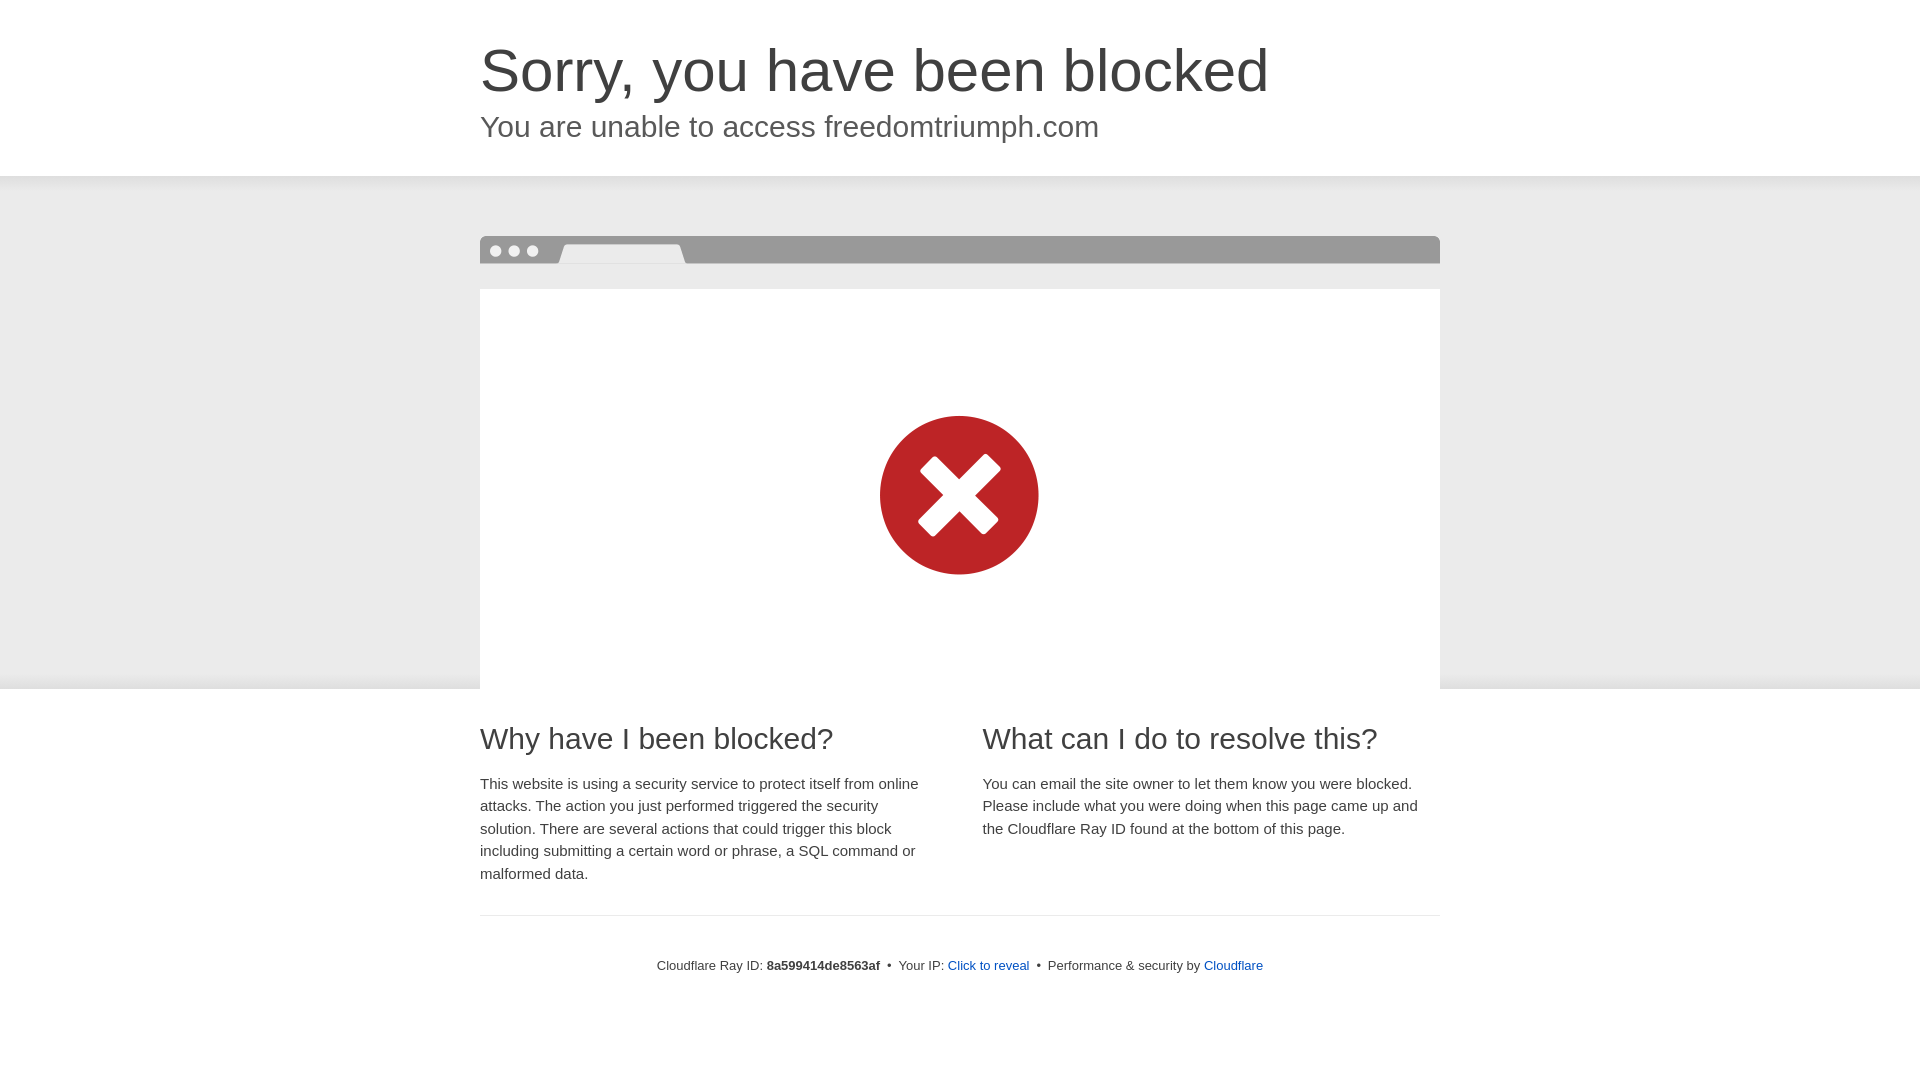 This screenshot has height=1080, width=1920. I want to click on Click to reveal, so click(988, 966).